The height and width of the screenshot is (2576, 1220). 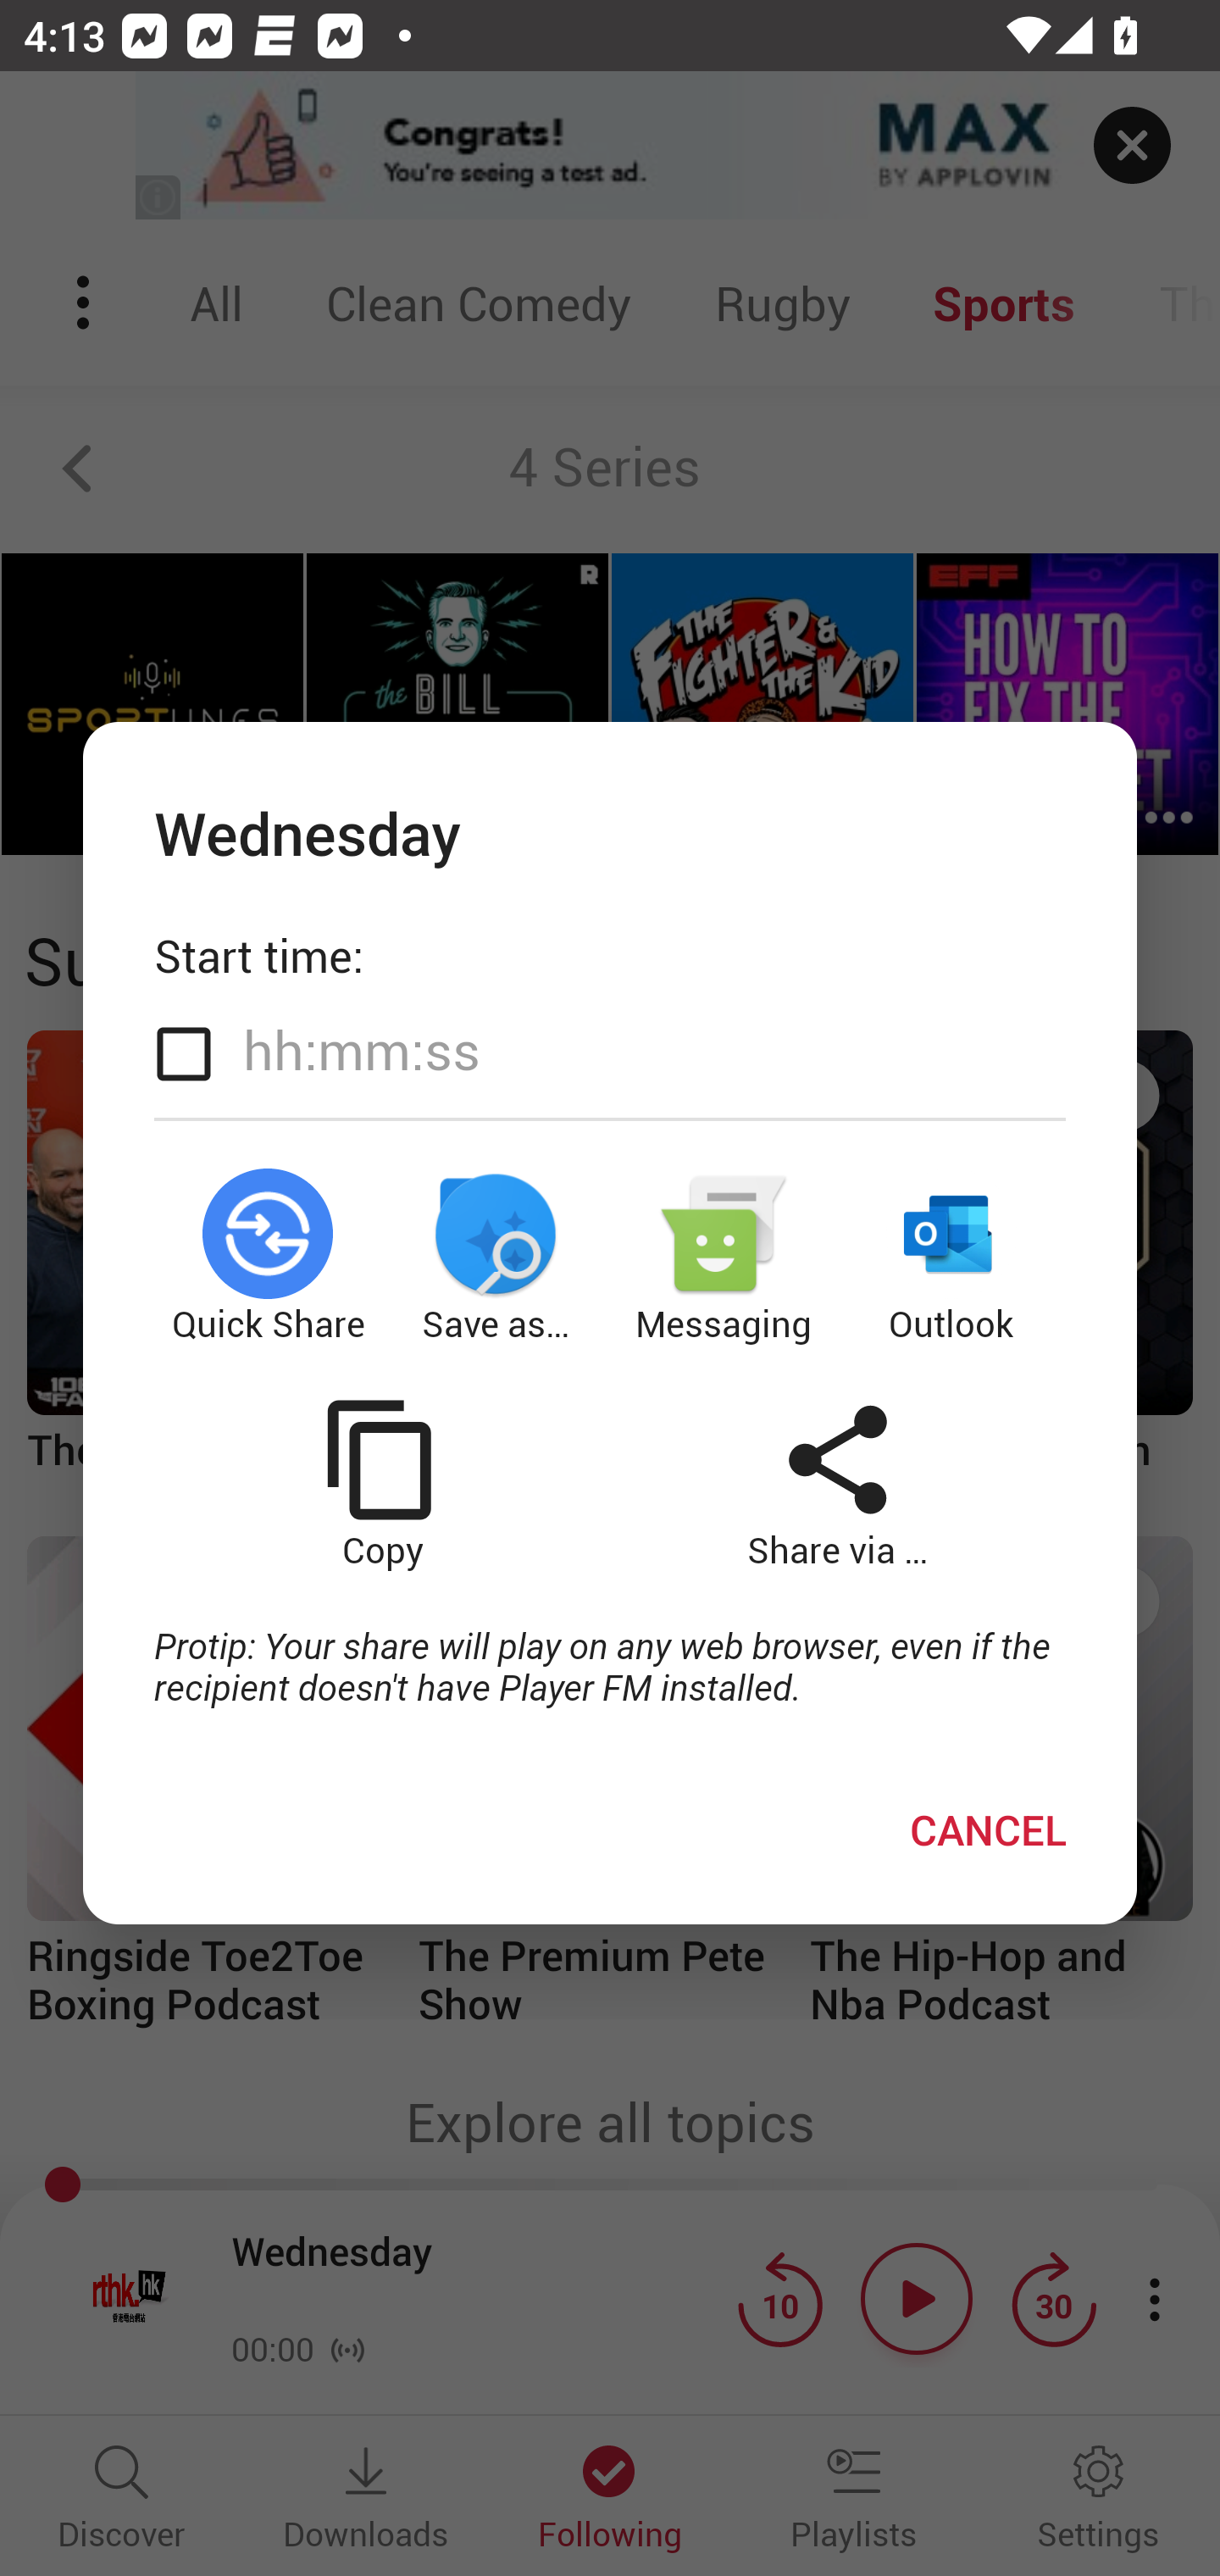 I want to click on CANCEL, so click(x=988, y=1830).